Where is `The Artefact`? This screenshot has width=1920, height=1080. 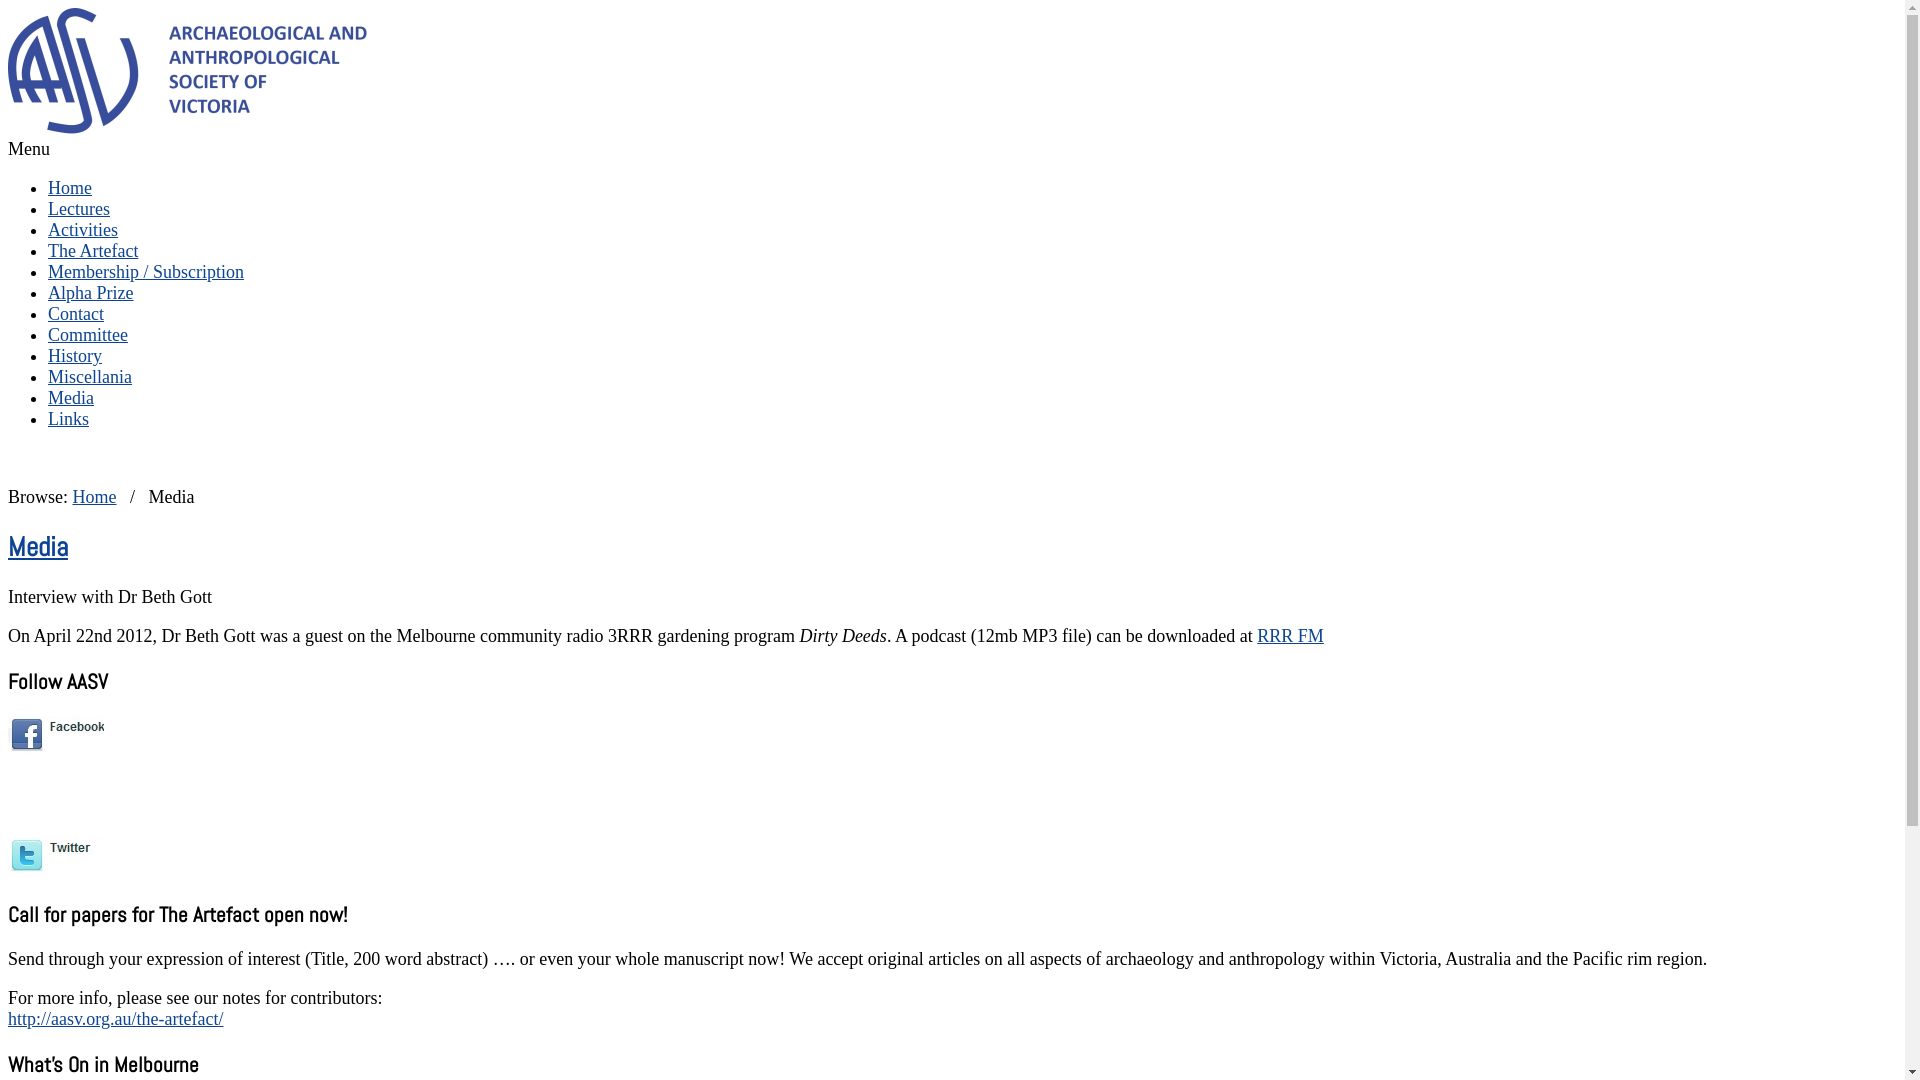
The Artefact is located at coordinates (93, 251).